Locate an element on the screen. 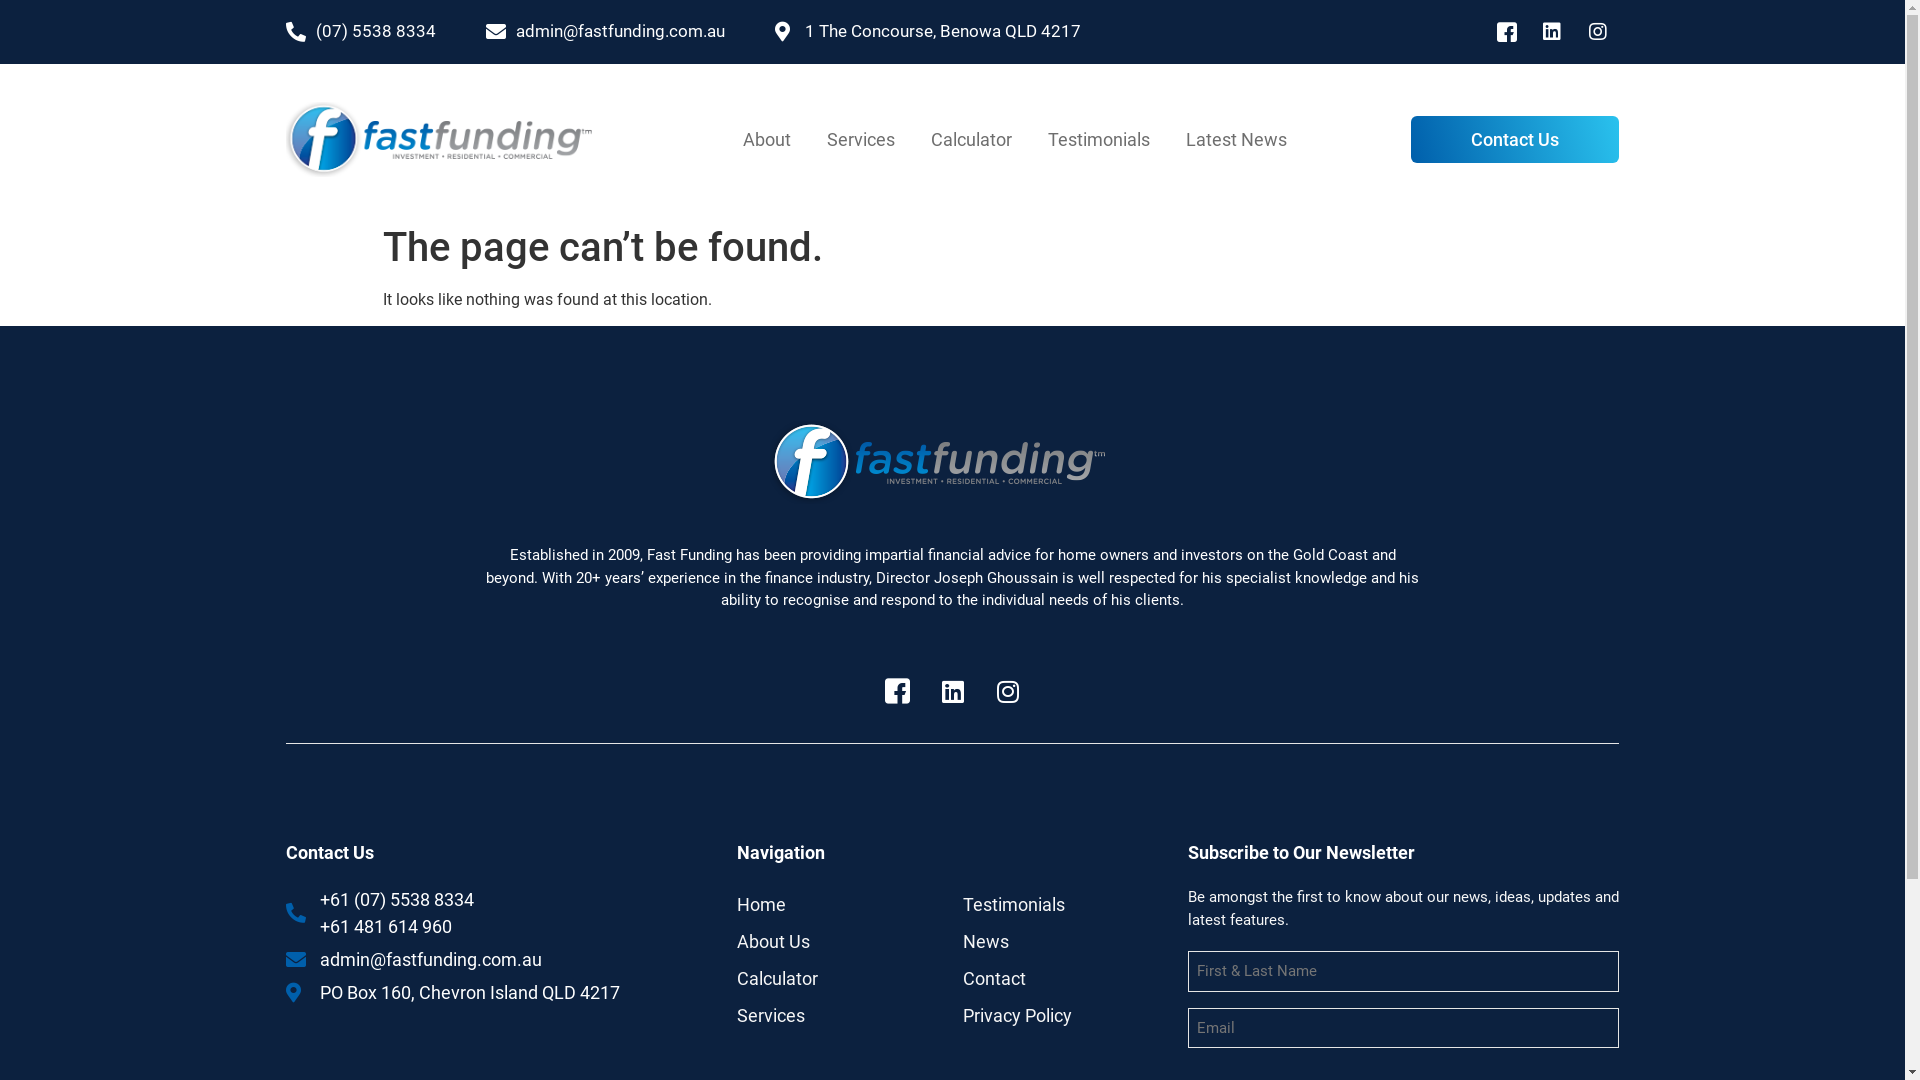  admin@fastfunding.com.au is located at coordinates (482, 960).